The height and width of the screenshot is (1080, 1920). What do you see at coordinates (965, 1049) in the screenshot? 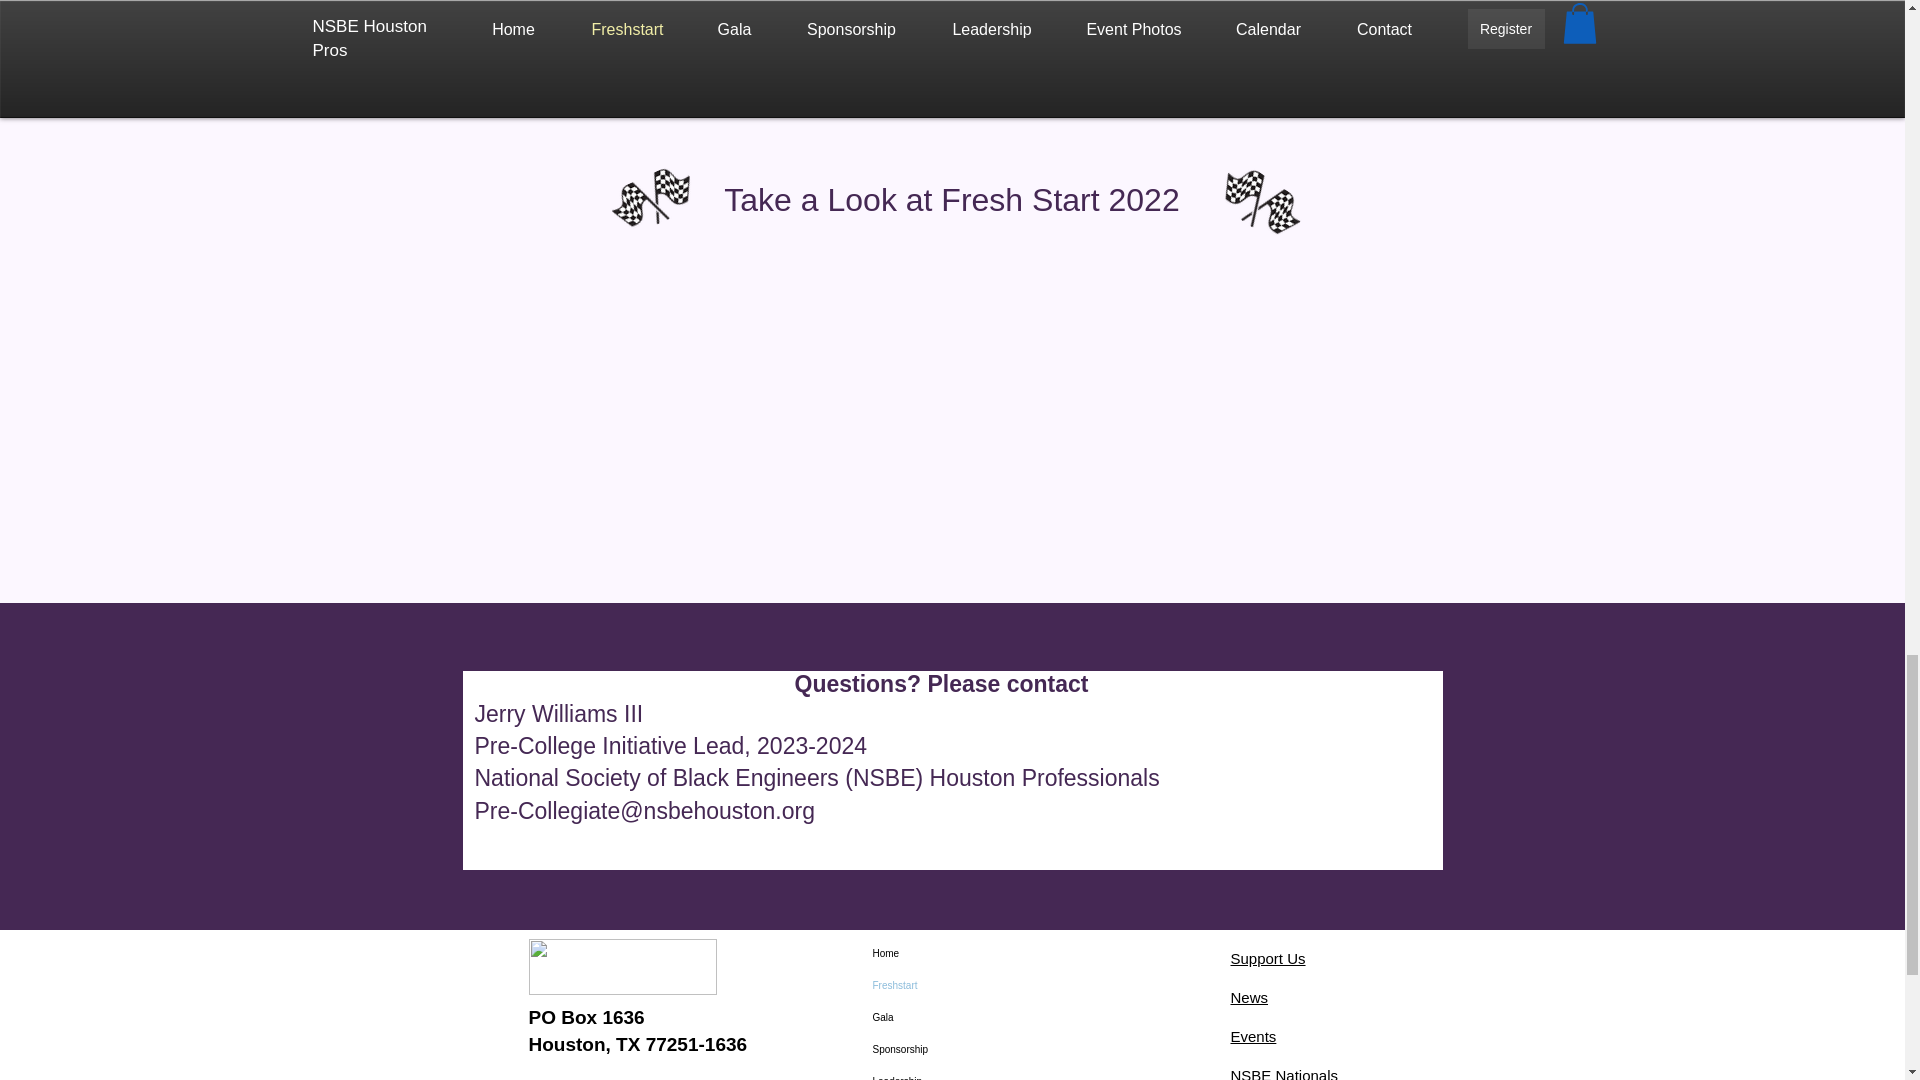
I see `Sponsorship` at bounding box center [965, 1049].